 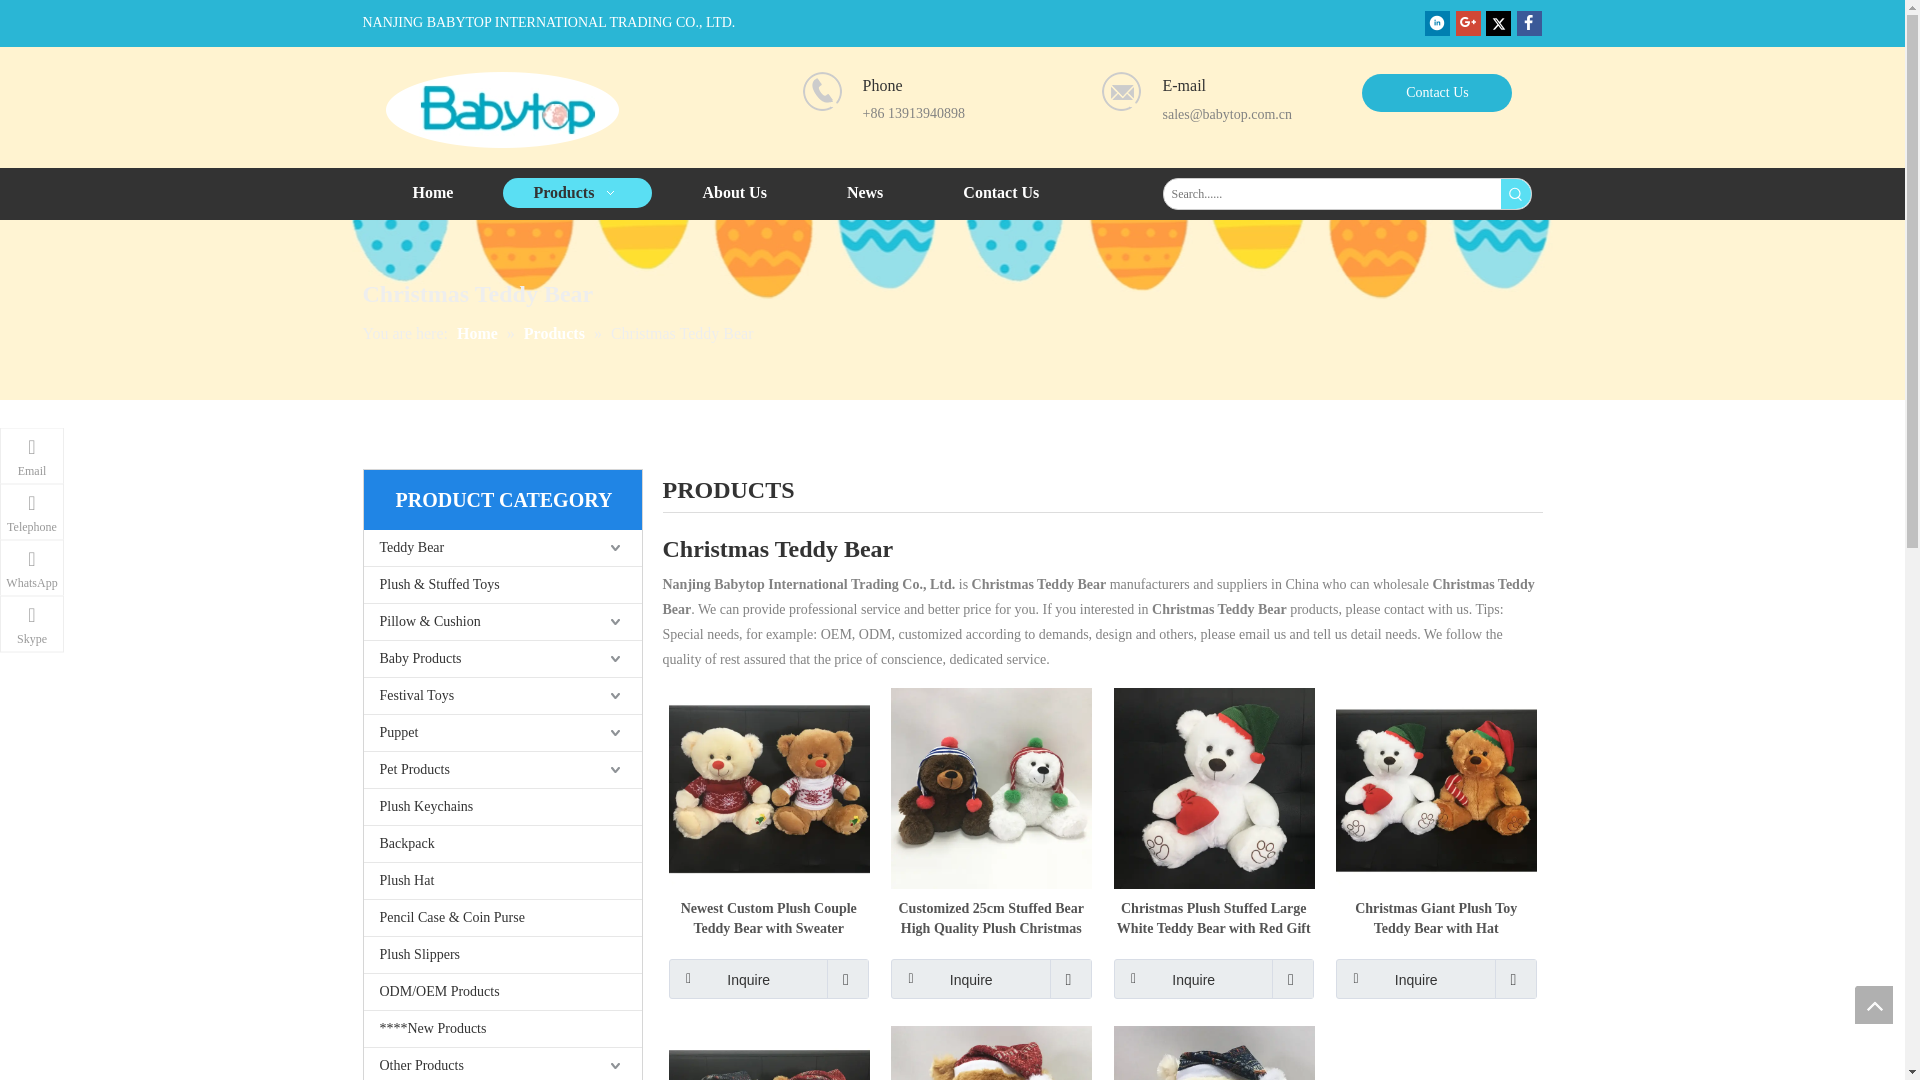 I want to click on Phone, so click(x=822, y=92).